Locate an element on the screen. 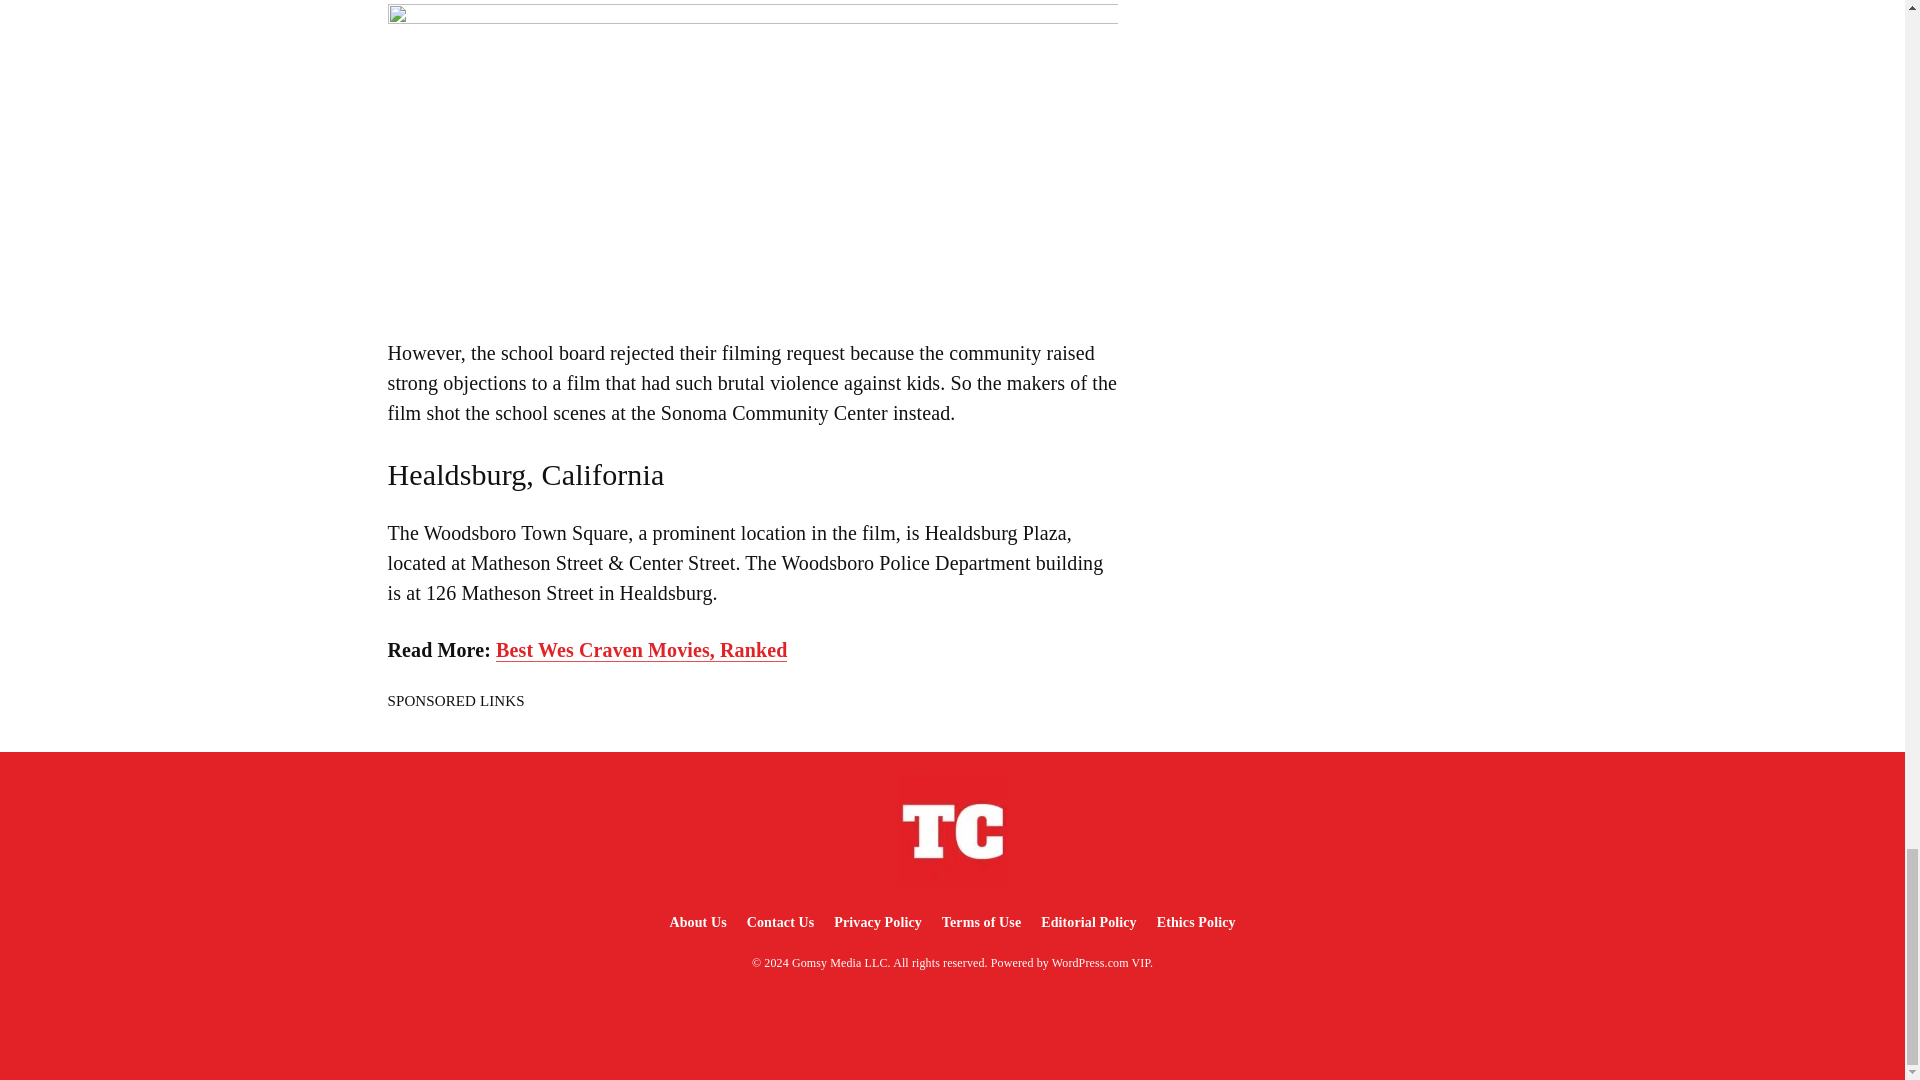 The height and width of the screenshot is (1080, 1920). Editorial Policy is located at coordinates (1088, 922).